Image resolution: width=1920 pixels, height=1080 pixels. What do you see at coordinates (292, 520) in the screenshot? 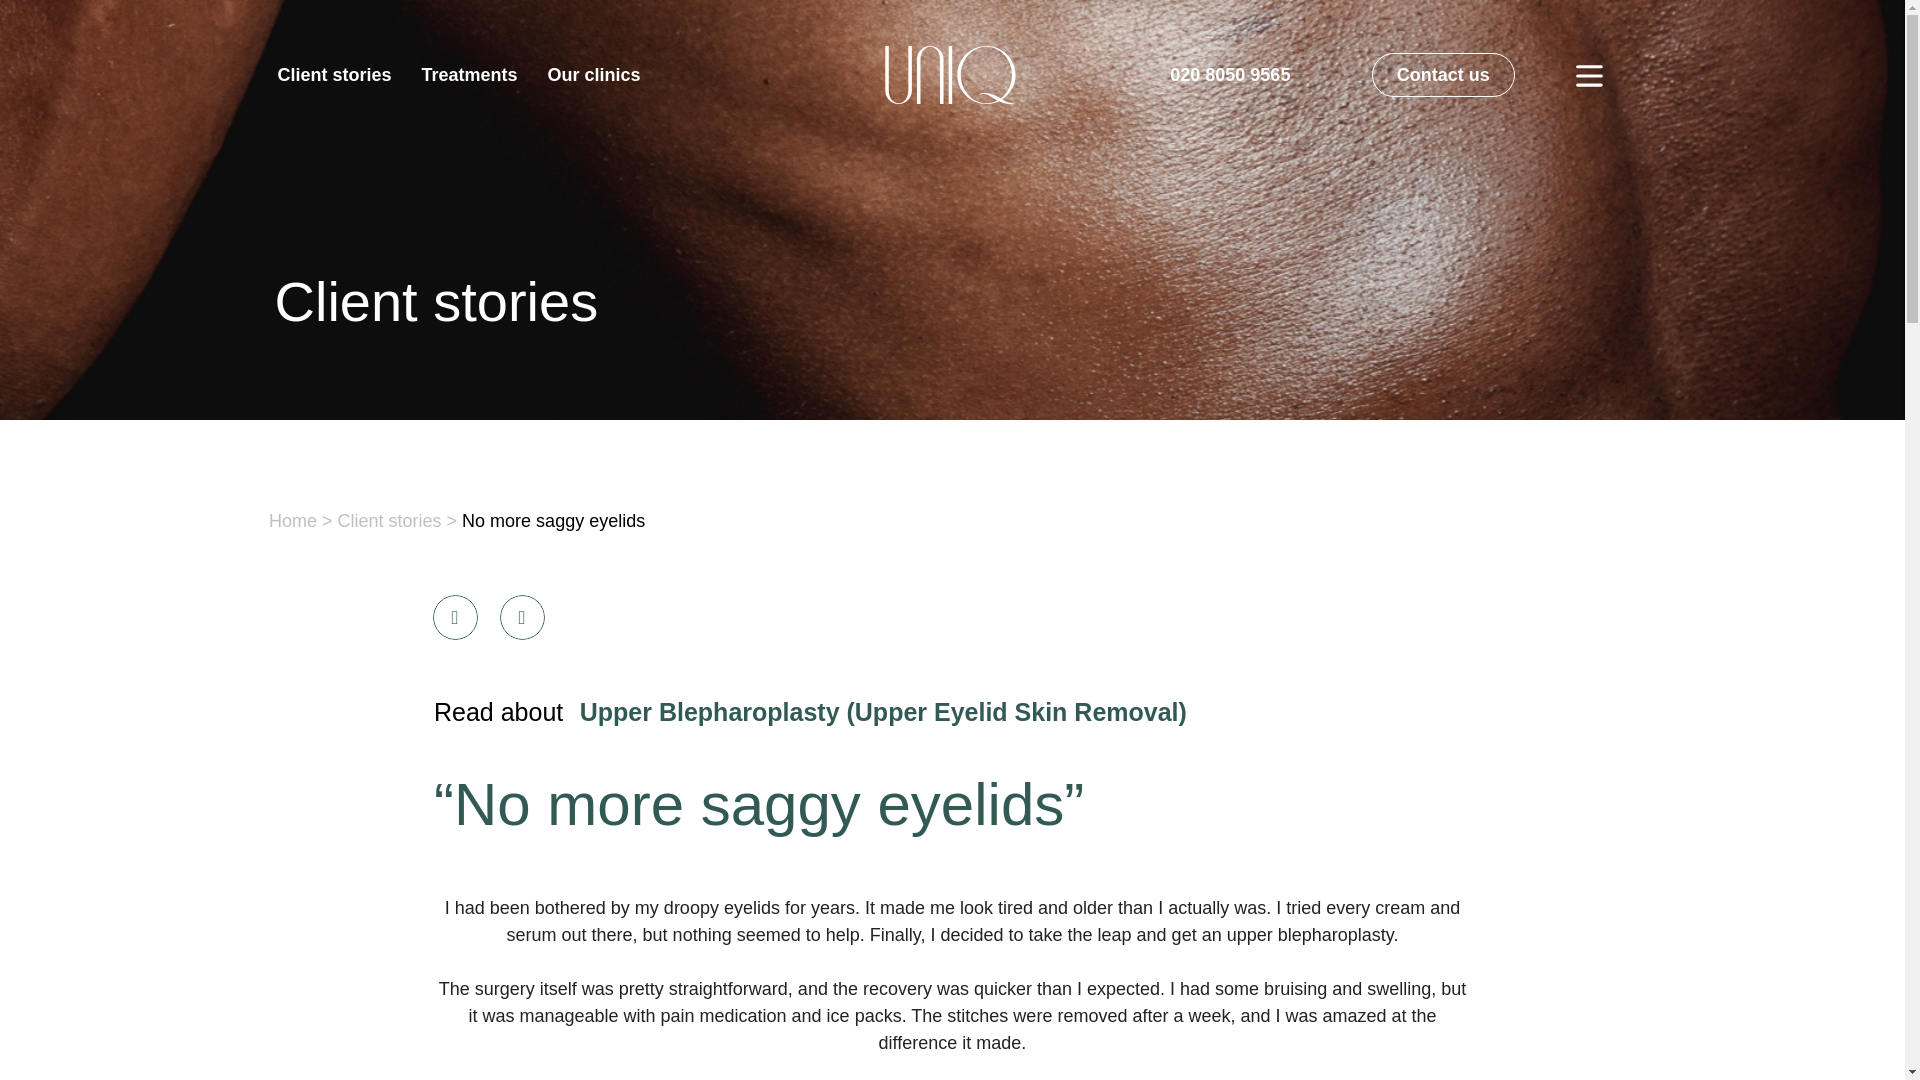
I see `Home` at bounding box center [292, 520].